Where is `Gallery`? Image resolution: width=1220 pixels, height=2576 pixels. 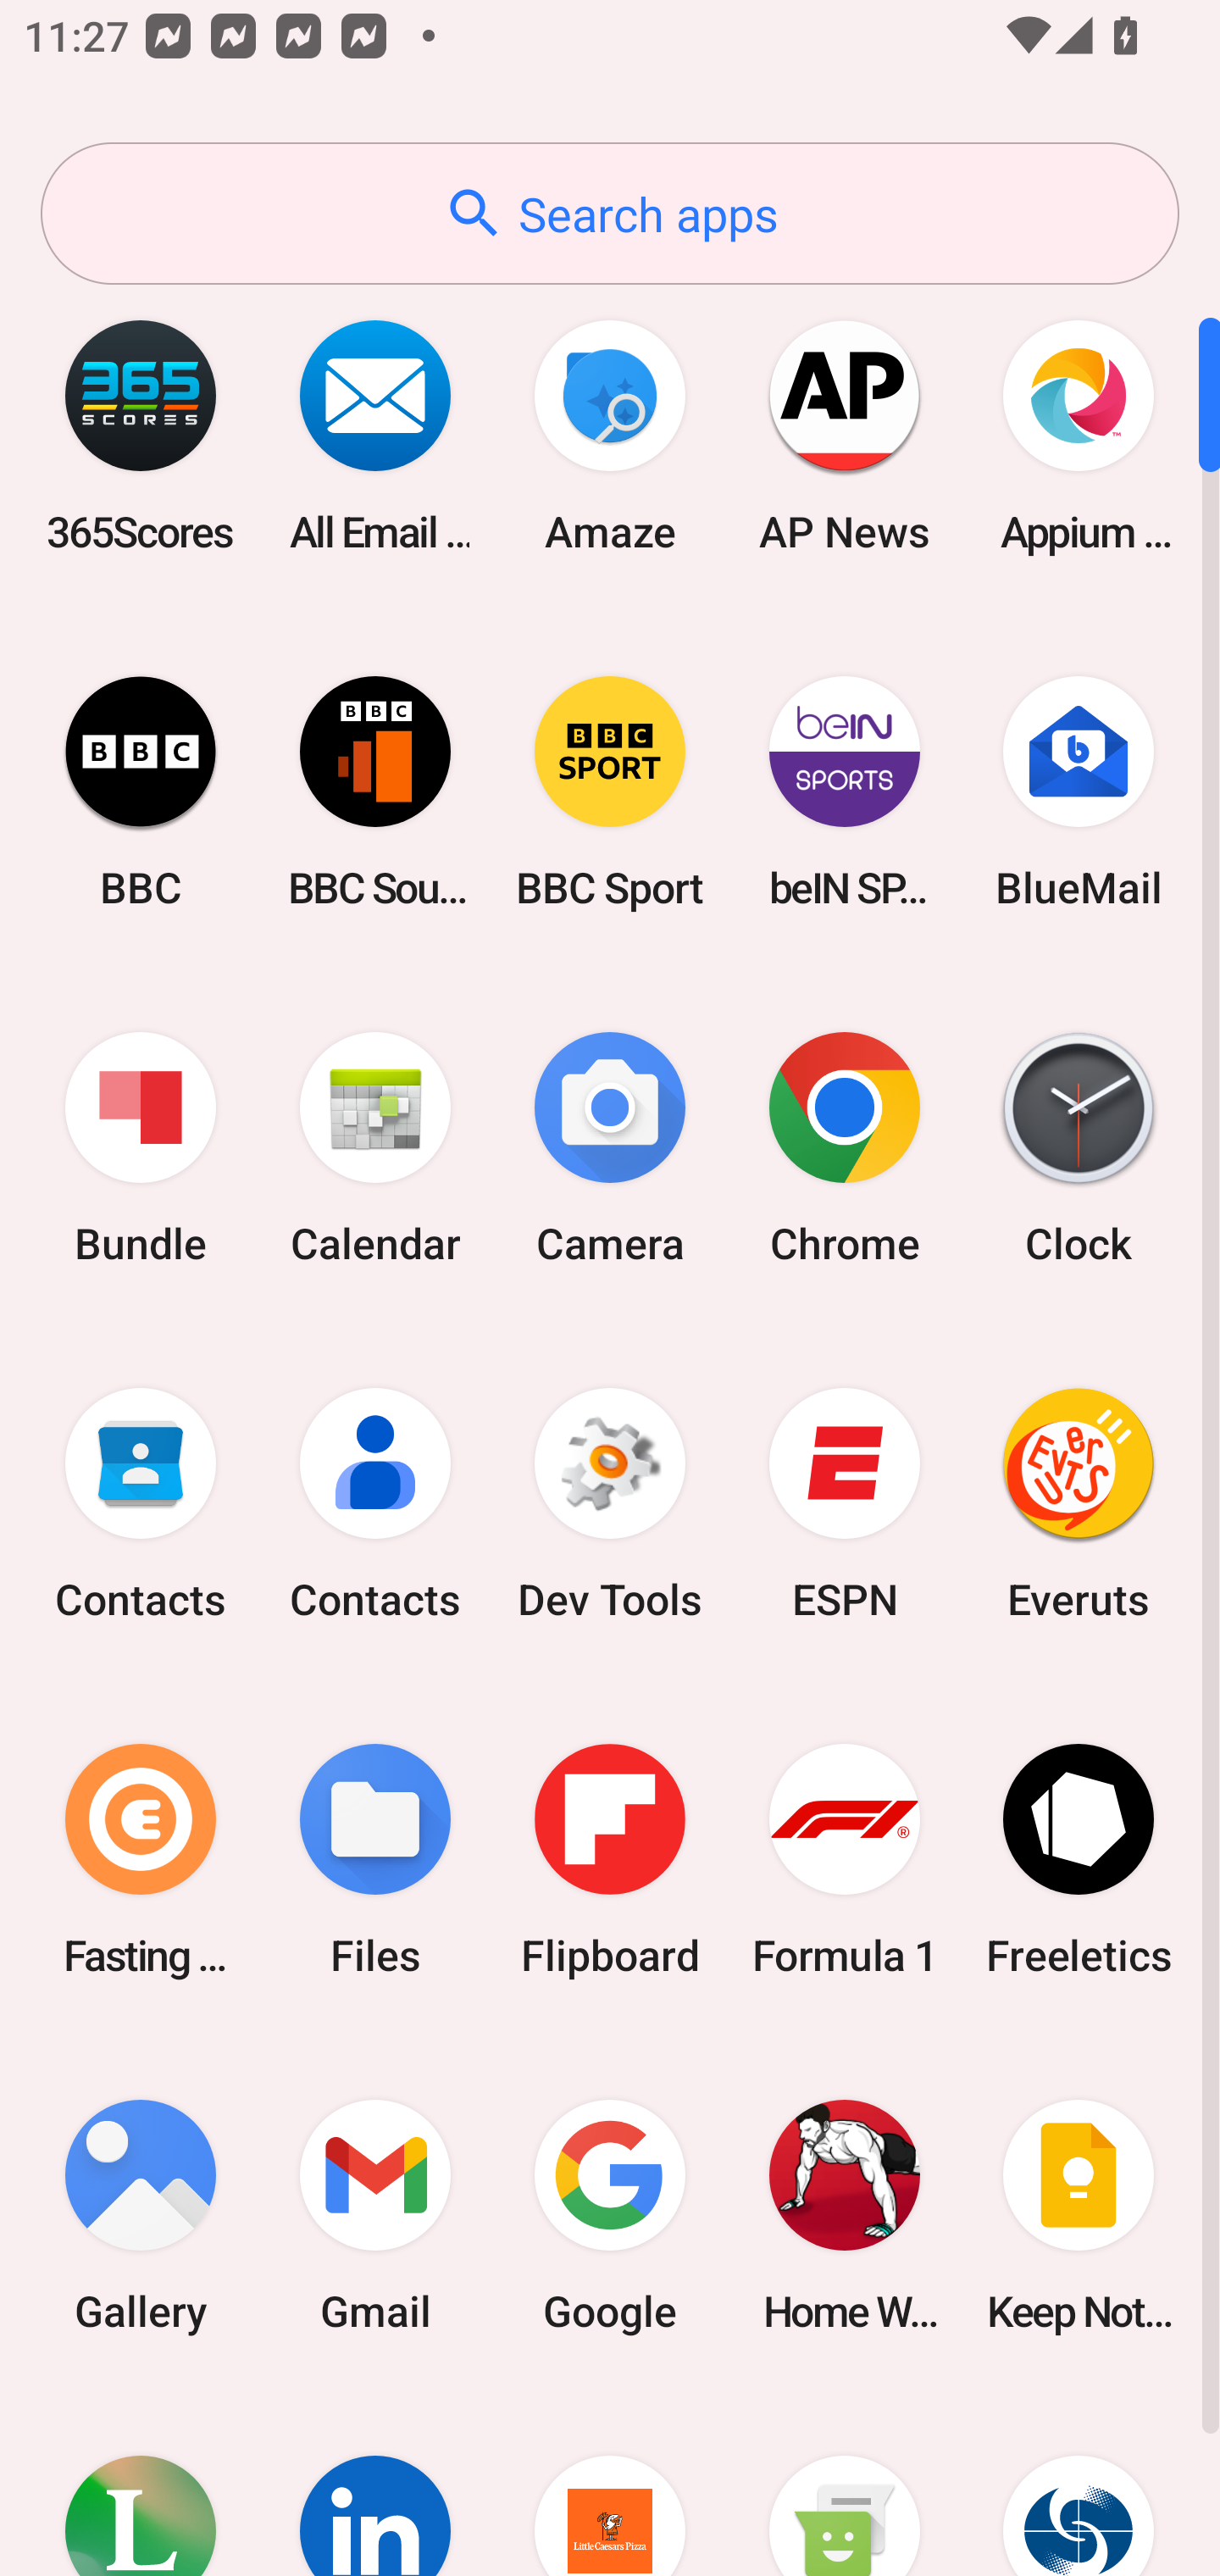
Gallery is located at coordinates (141, 2215).